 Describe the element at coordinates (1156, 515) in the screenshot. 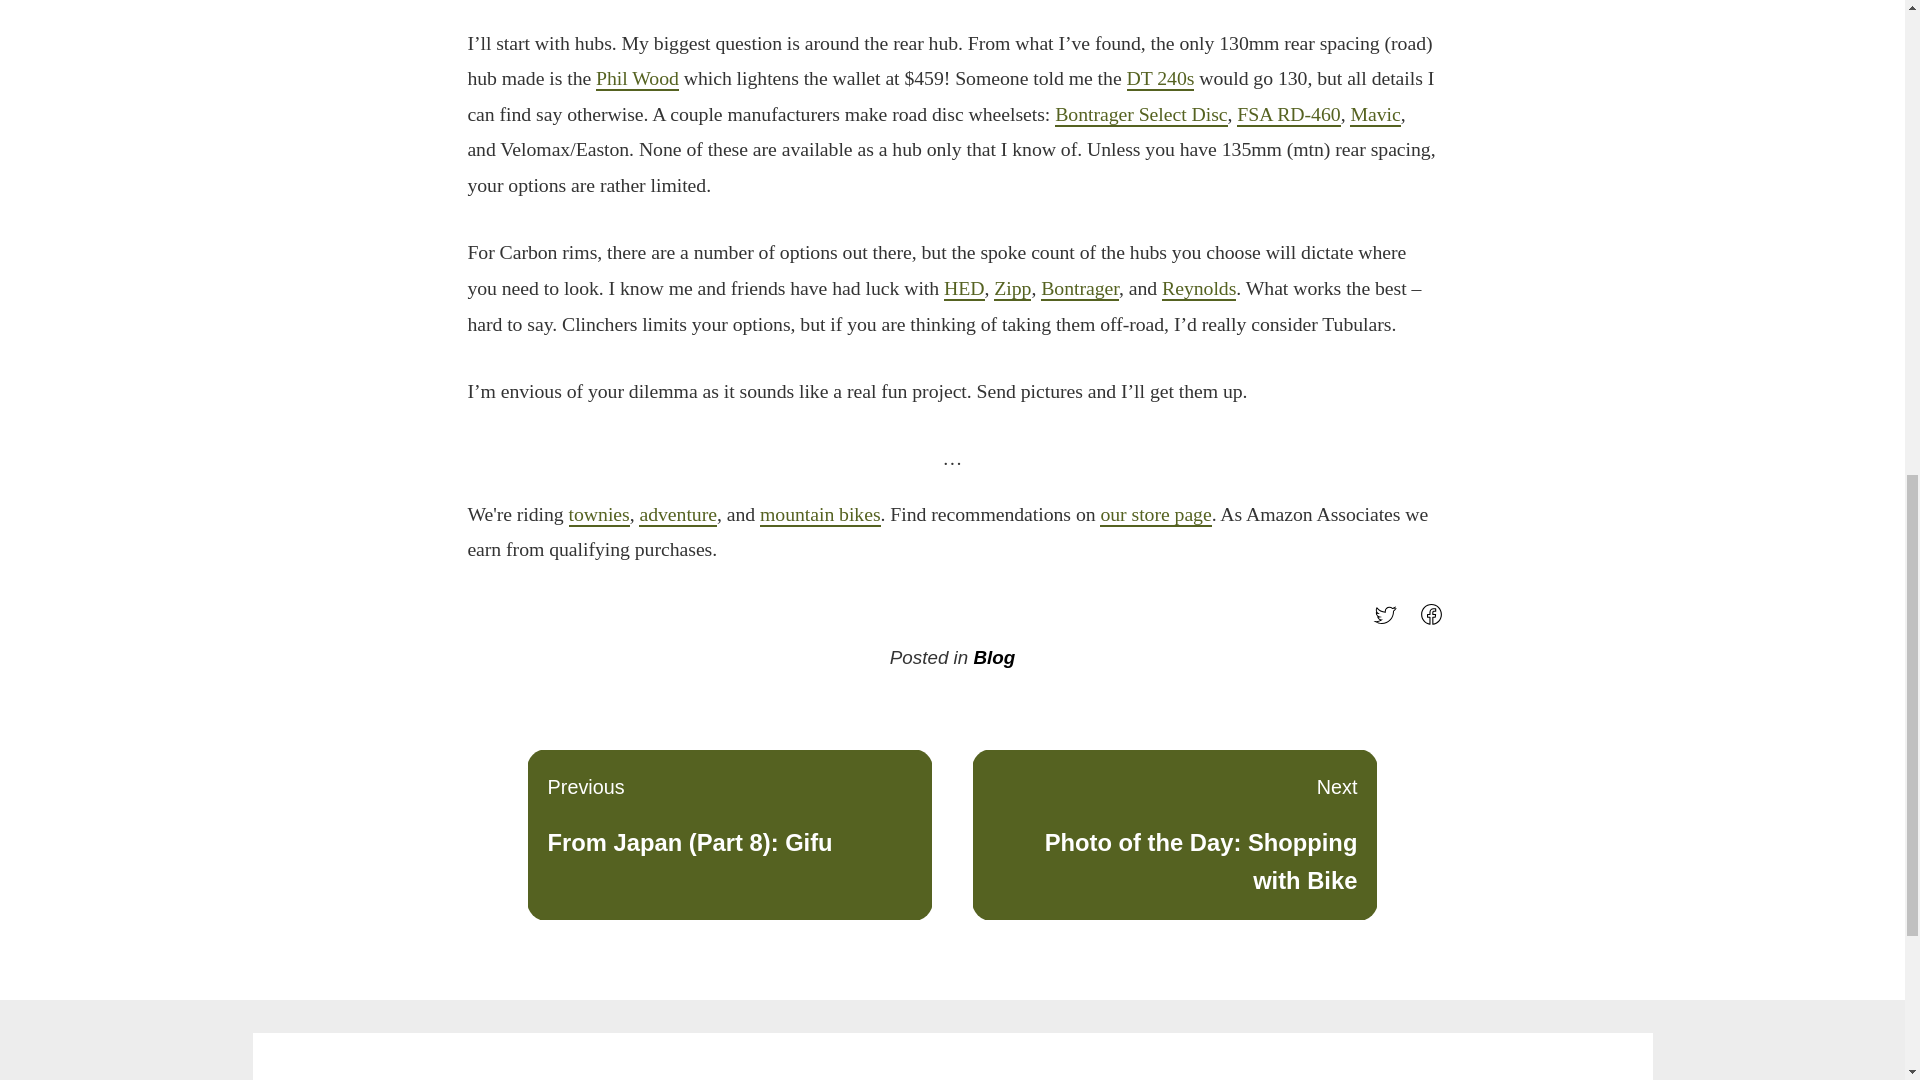

I see `Zipp` at that location.